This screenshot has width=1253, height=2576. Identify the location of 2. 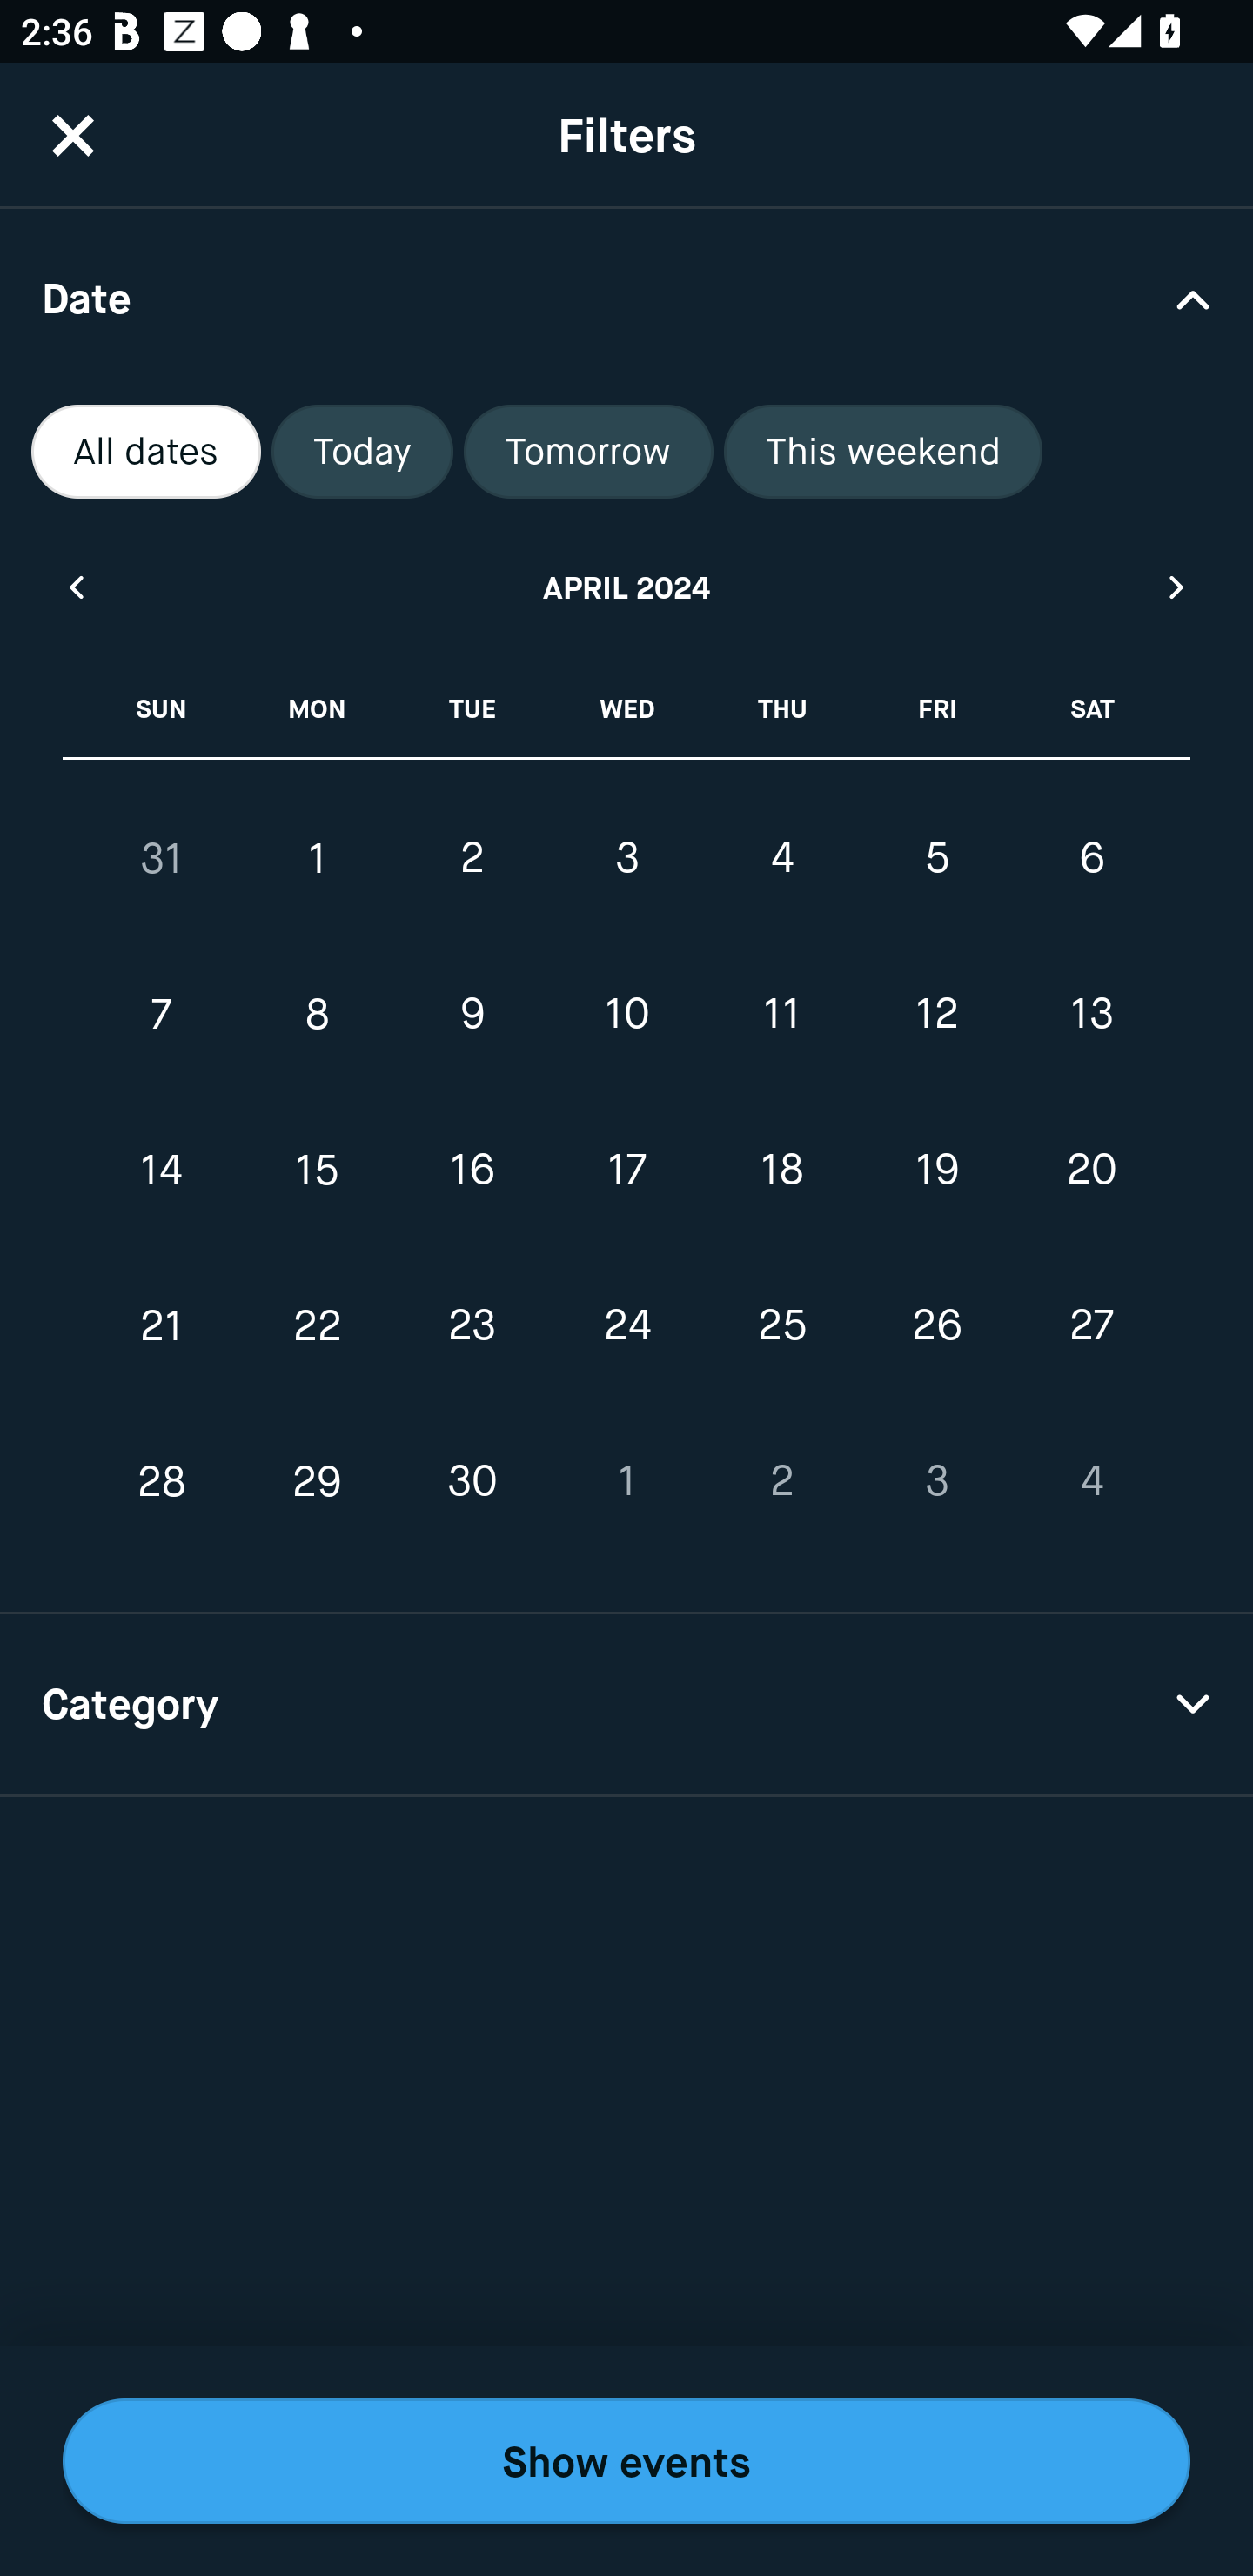
(781, 1481).